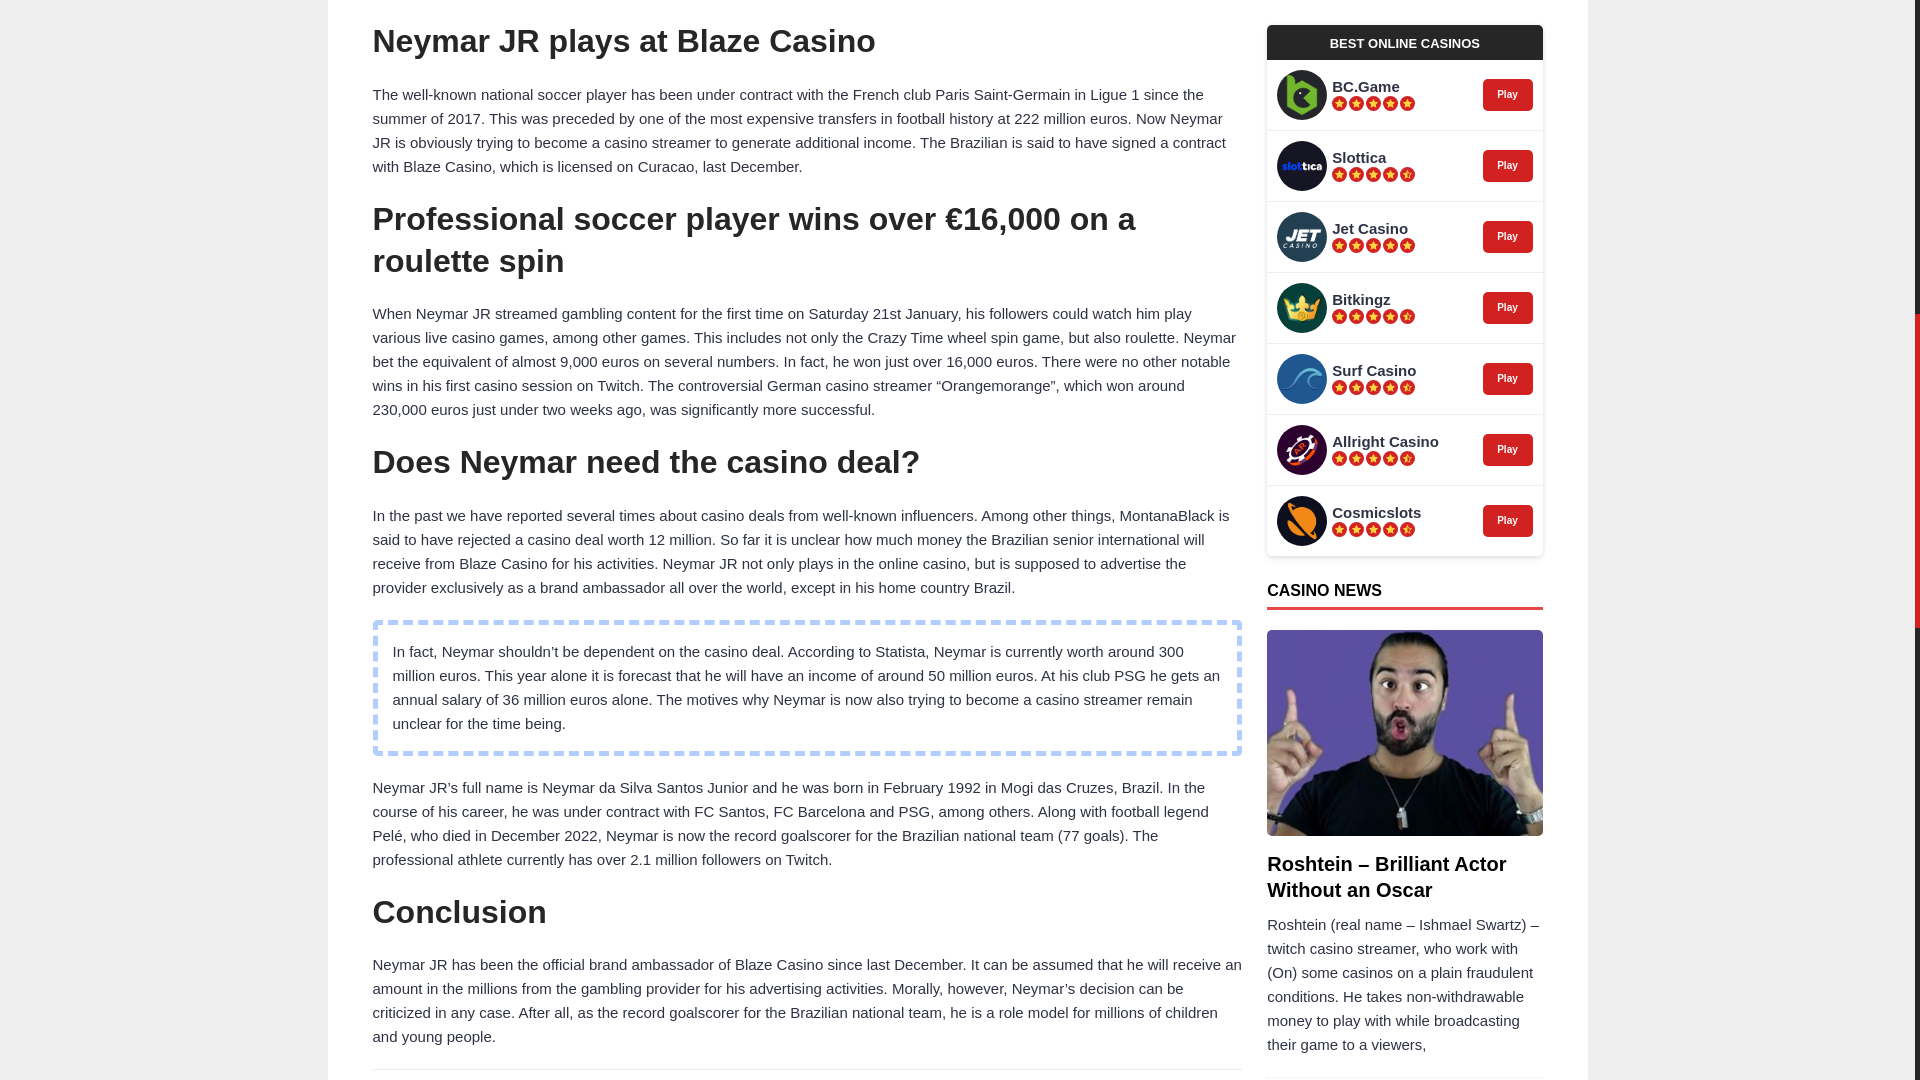 The width and height of the screenshot is (1920, 1080). I want to click on Are online casinos at risk from AI fraud?, so click(1436, 181).